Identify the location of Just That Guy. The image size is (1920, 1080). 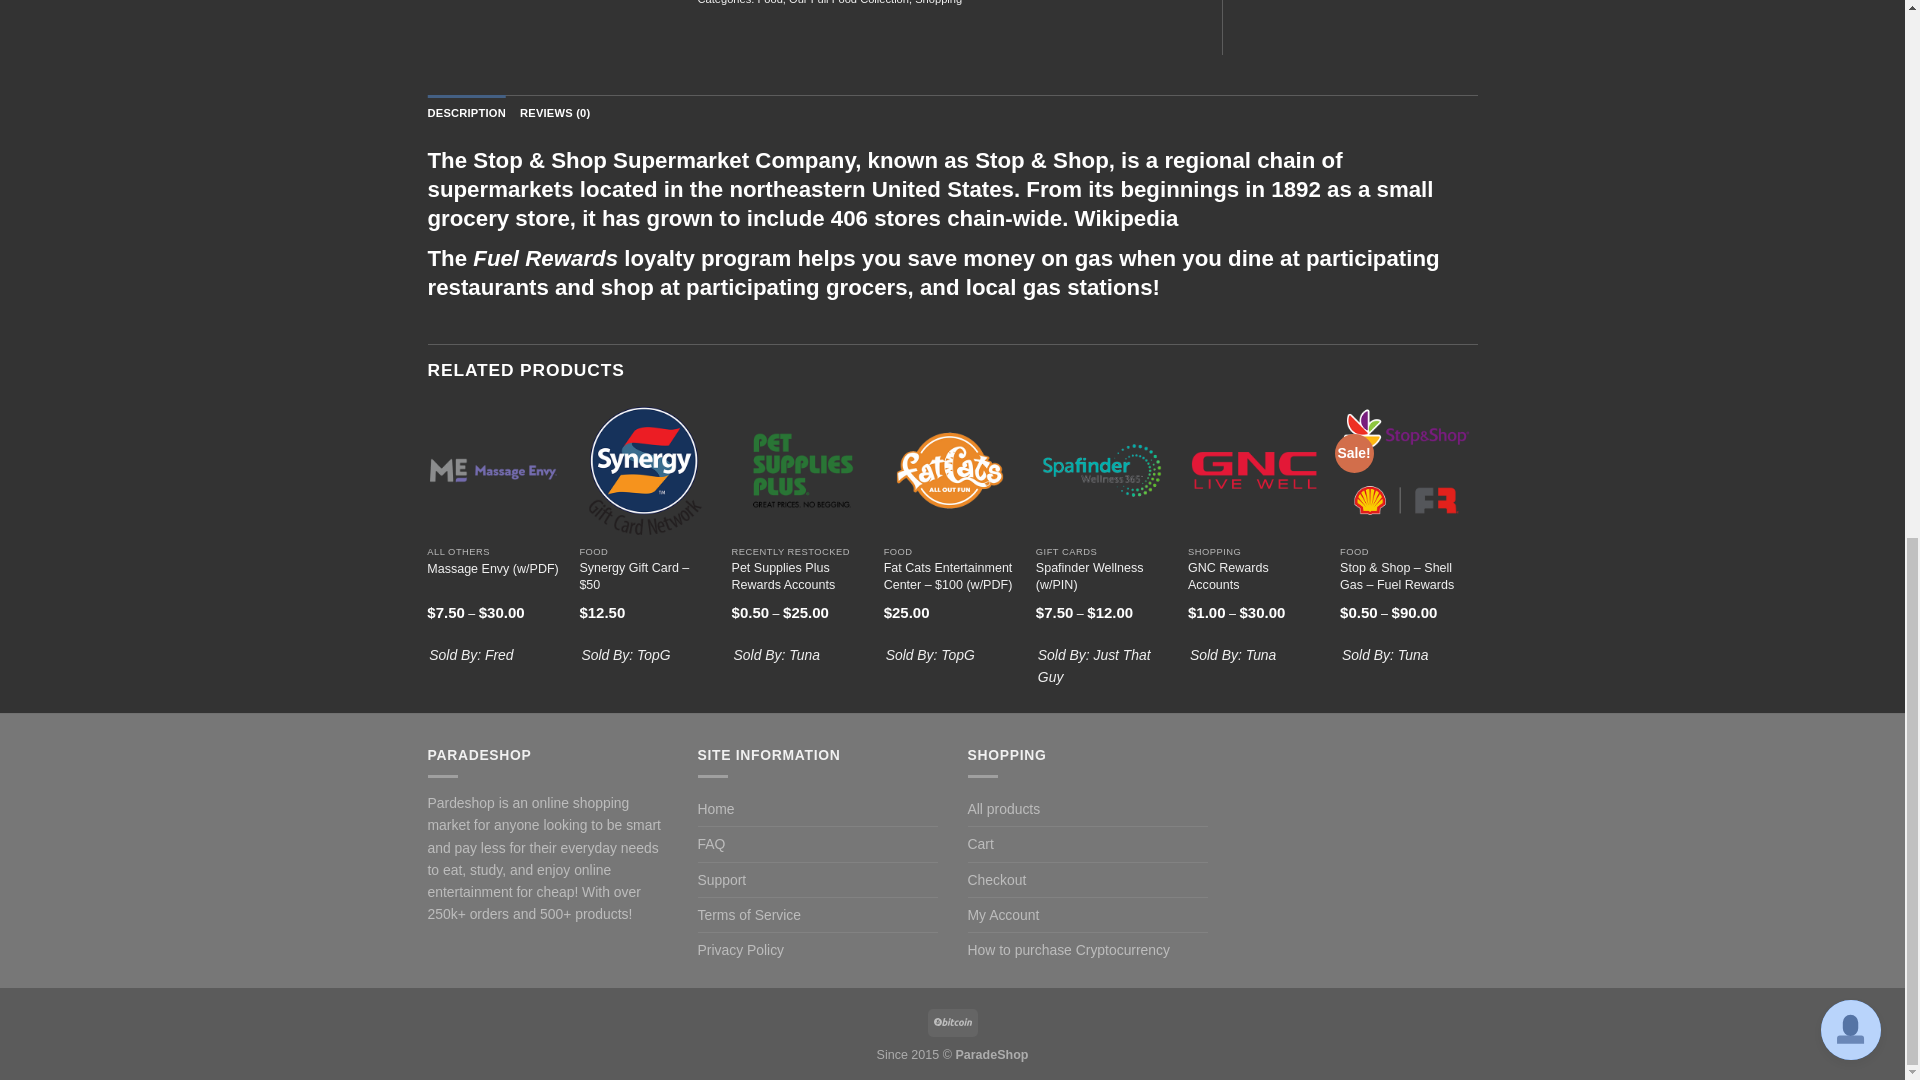
(1094, 665).